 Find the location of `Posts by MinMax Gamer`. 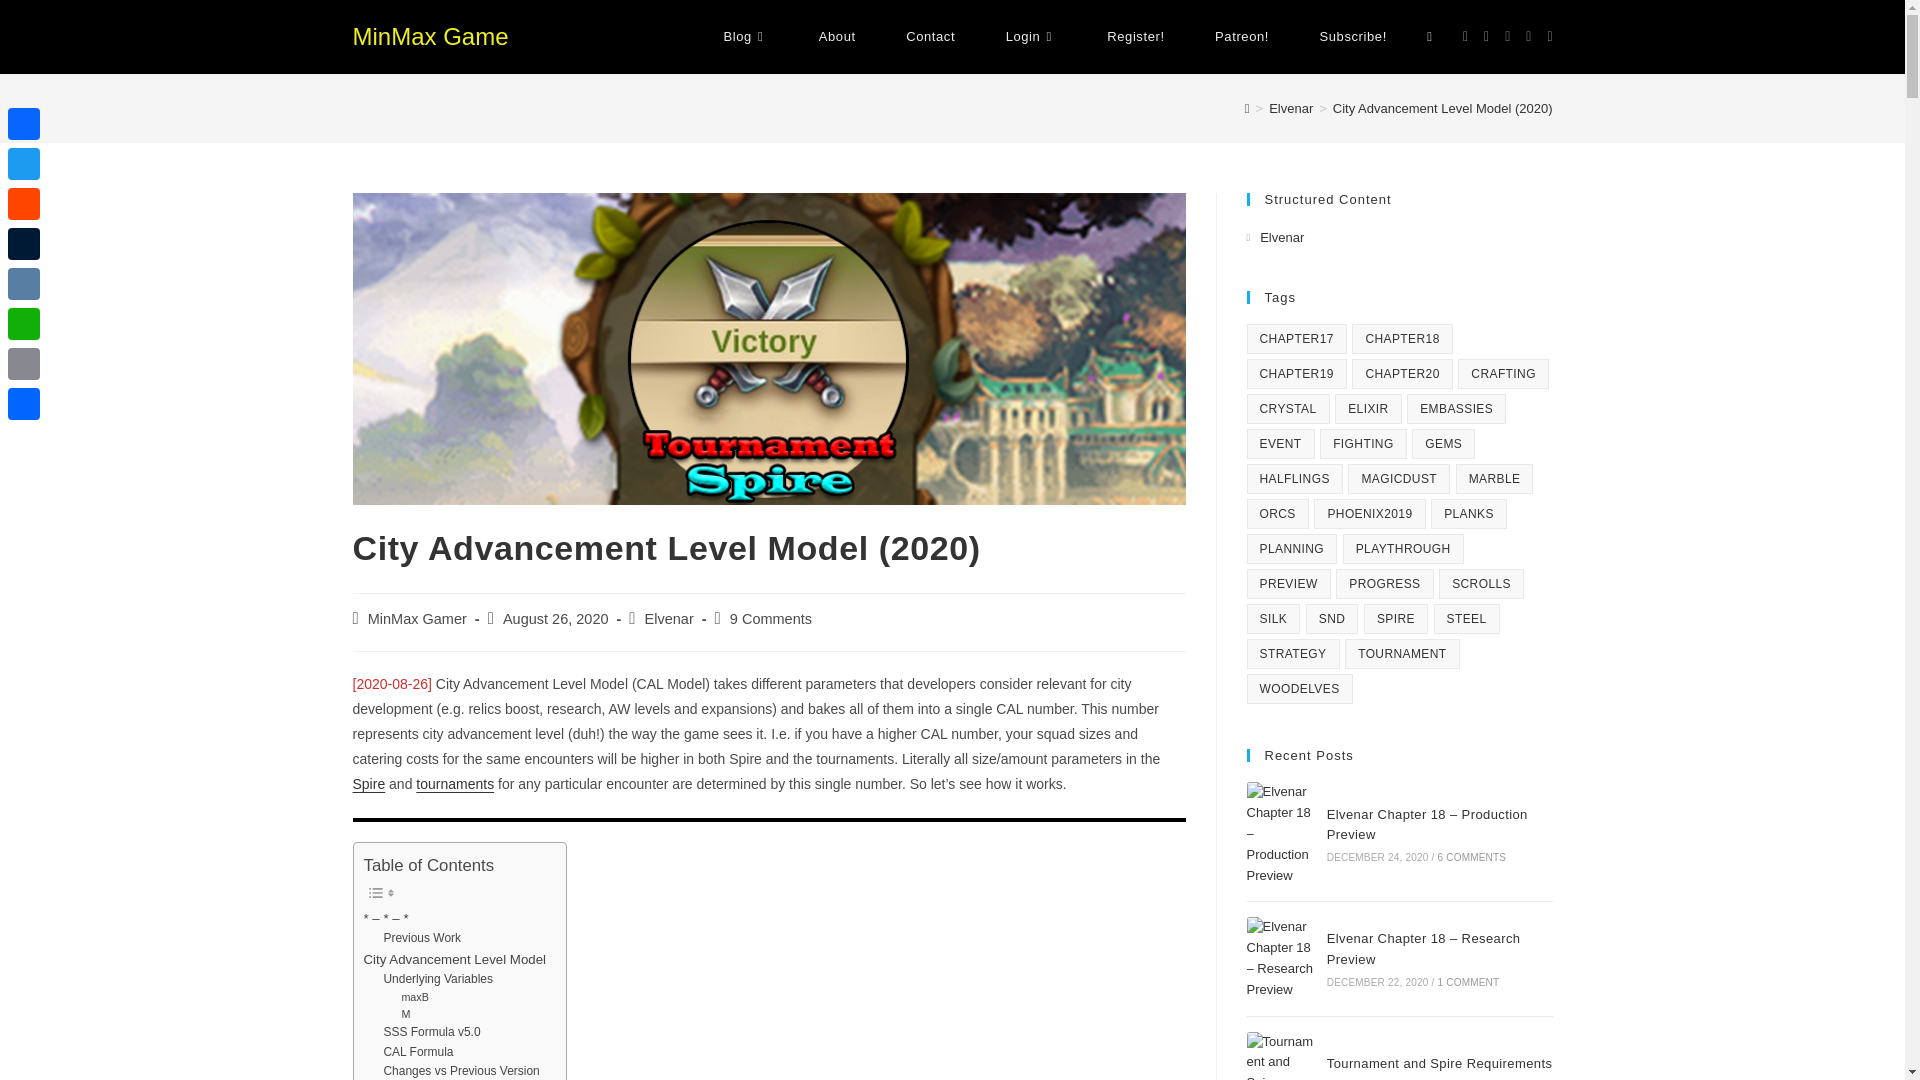

Posts by MinMax Gamer is located at coordinates (417, 619).